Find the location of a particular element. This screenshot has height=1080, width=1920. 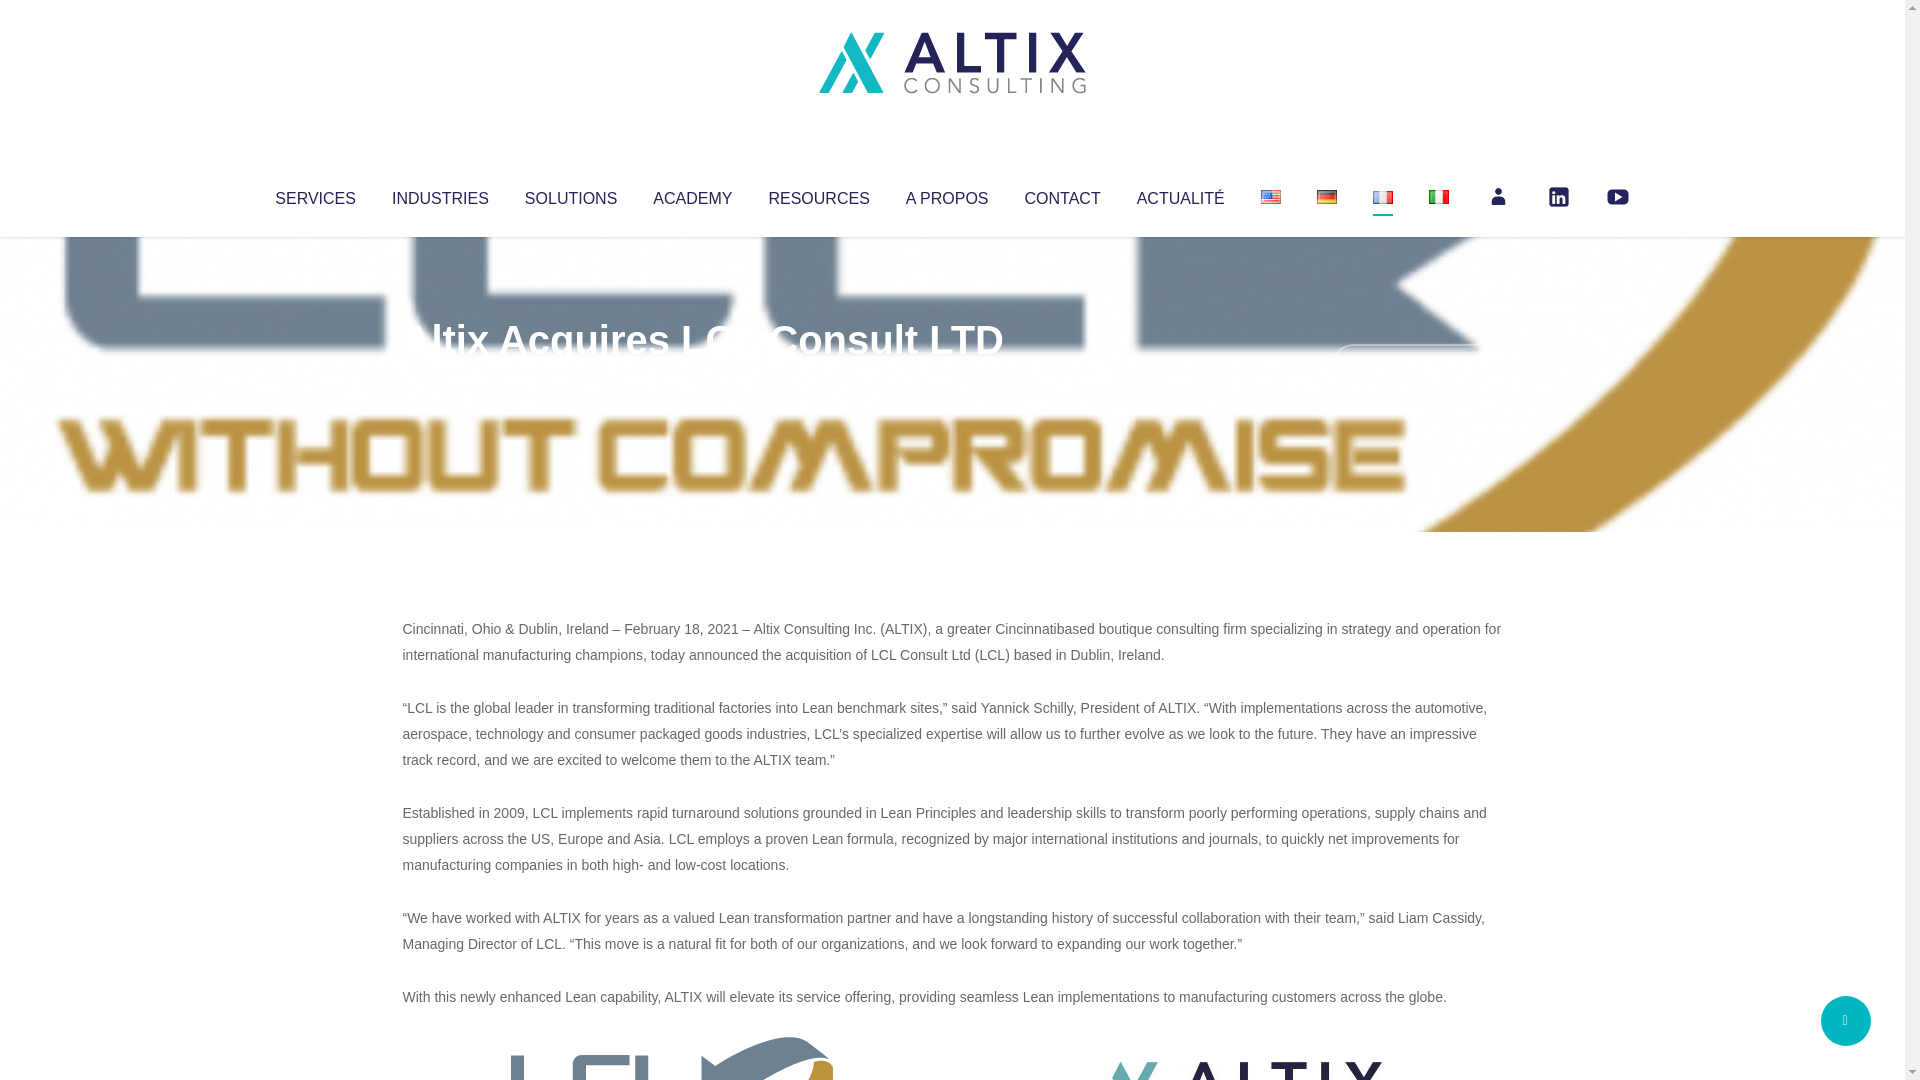

A PROPOS is located at coordinates (947, 194).